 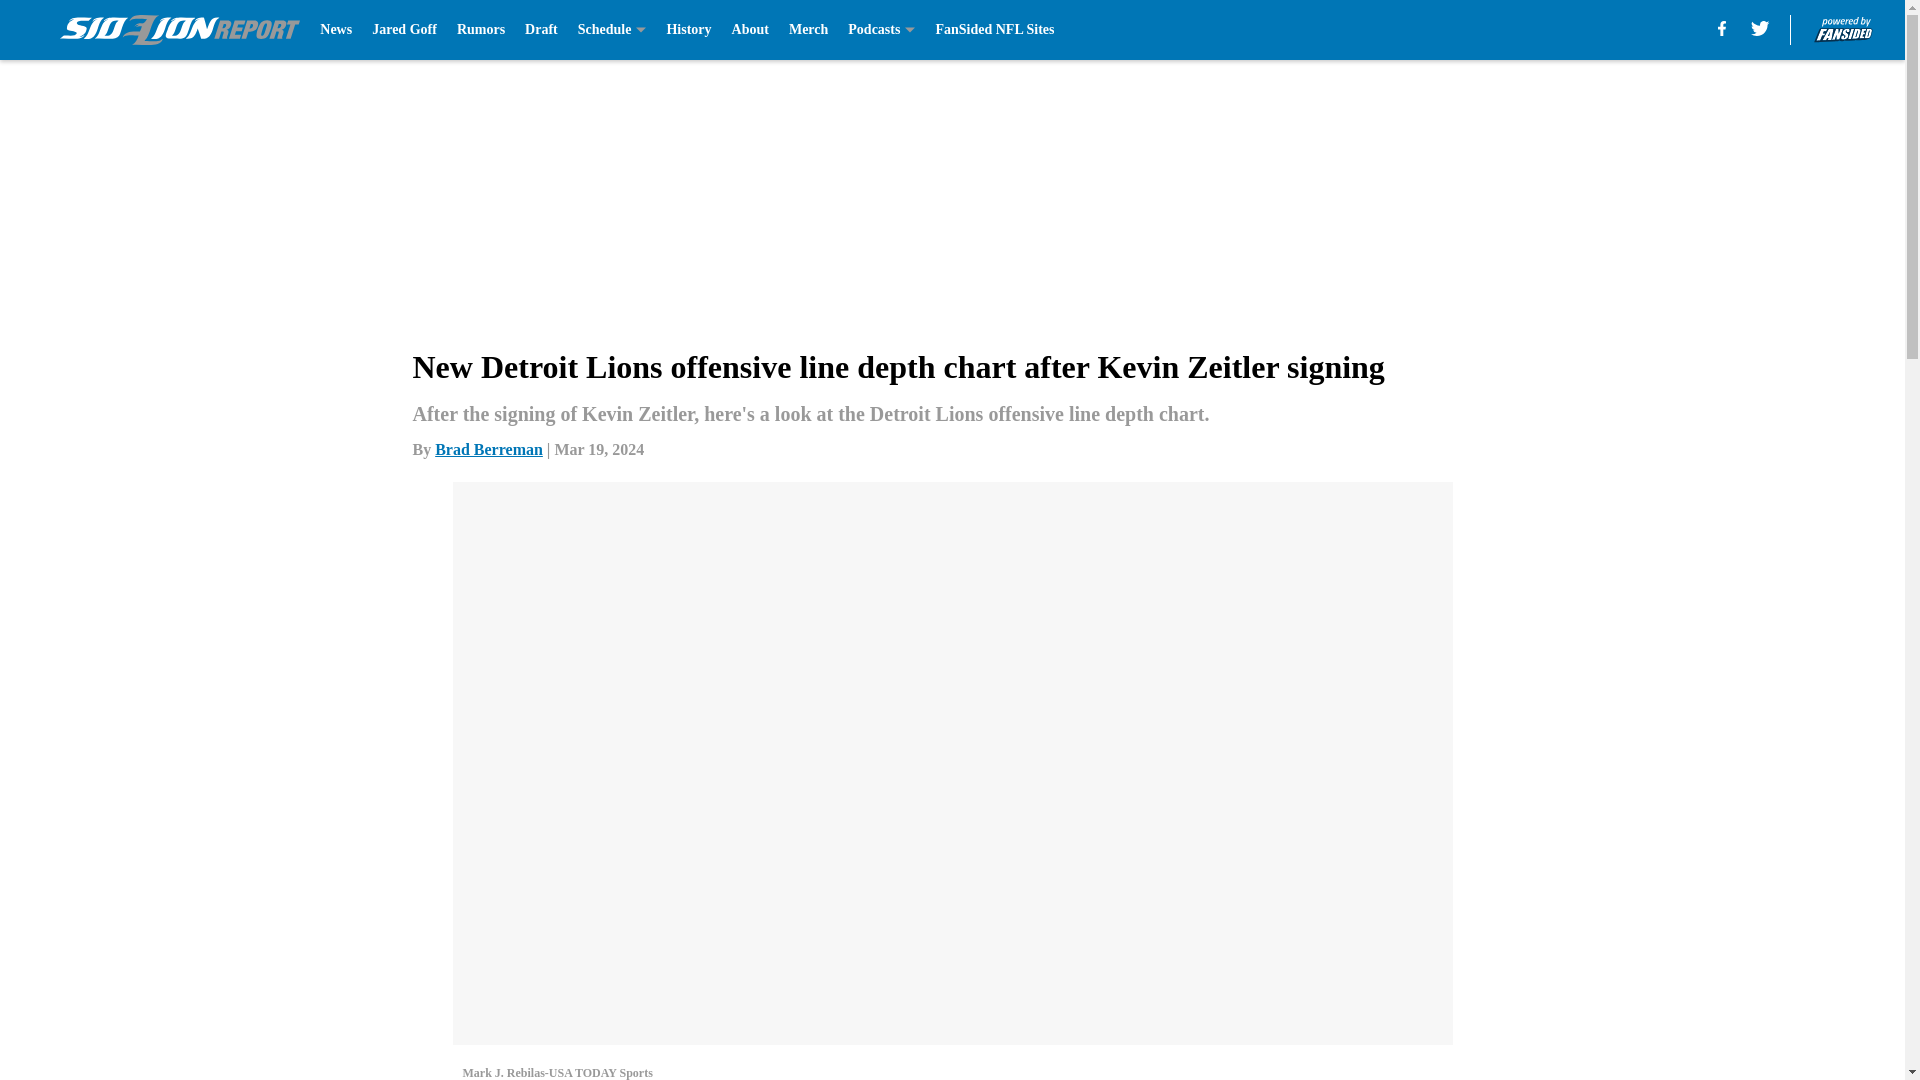 I want to click on Brad Berreman, so click(x=489, y=448).